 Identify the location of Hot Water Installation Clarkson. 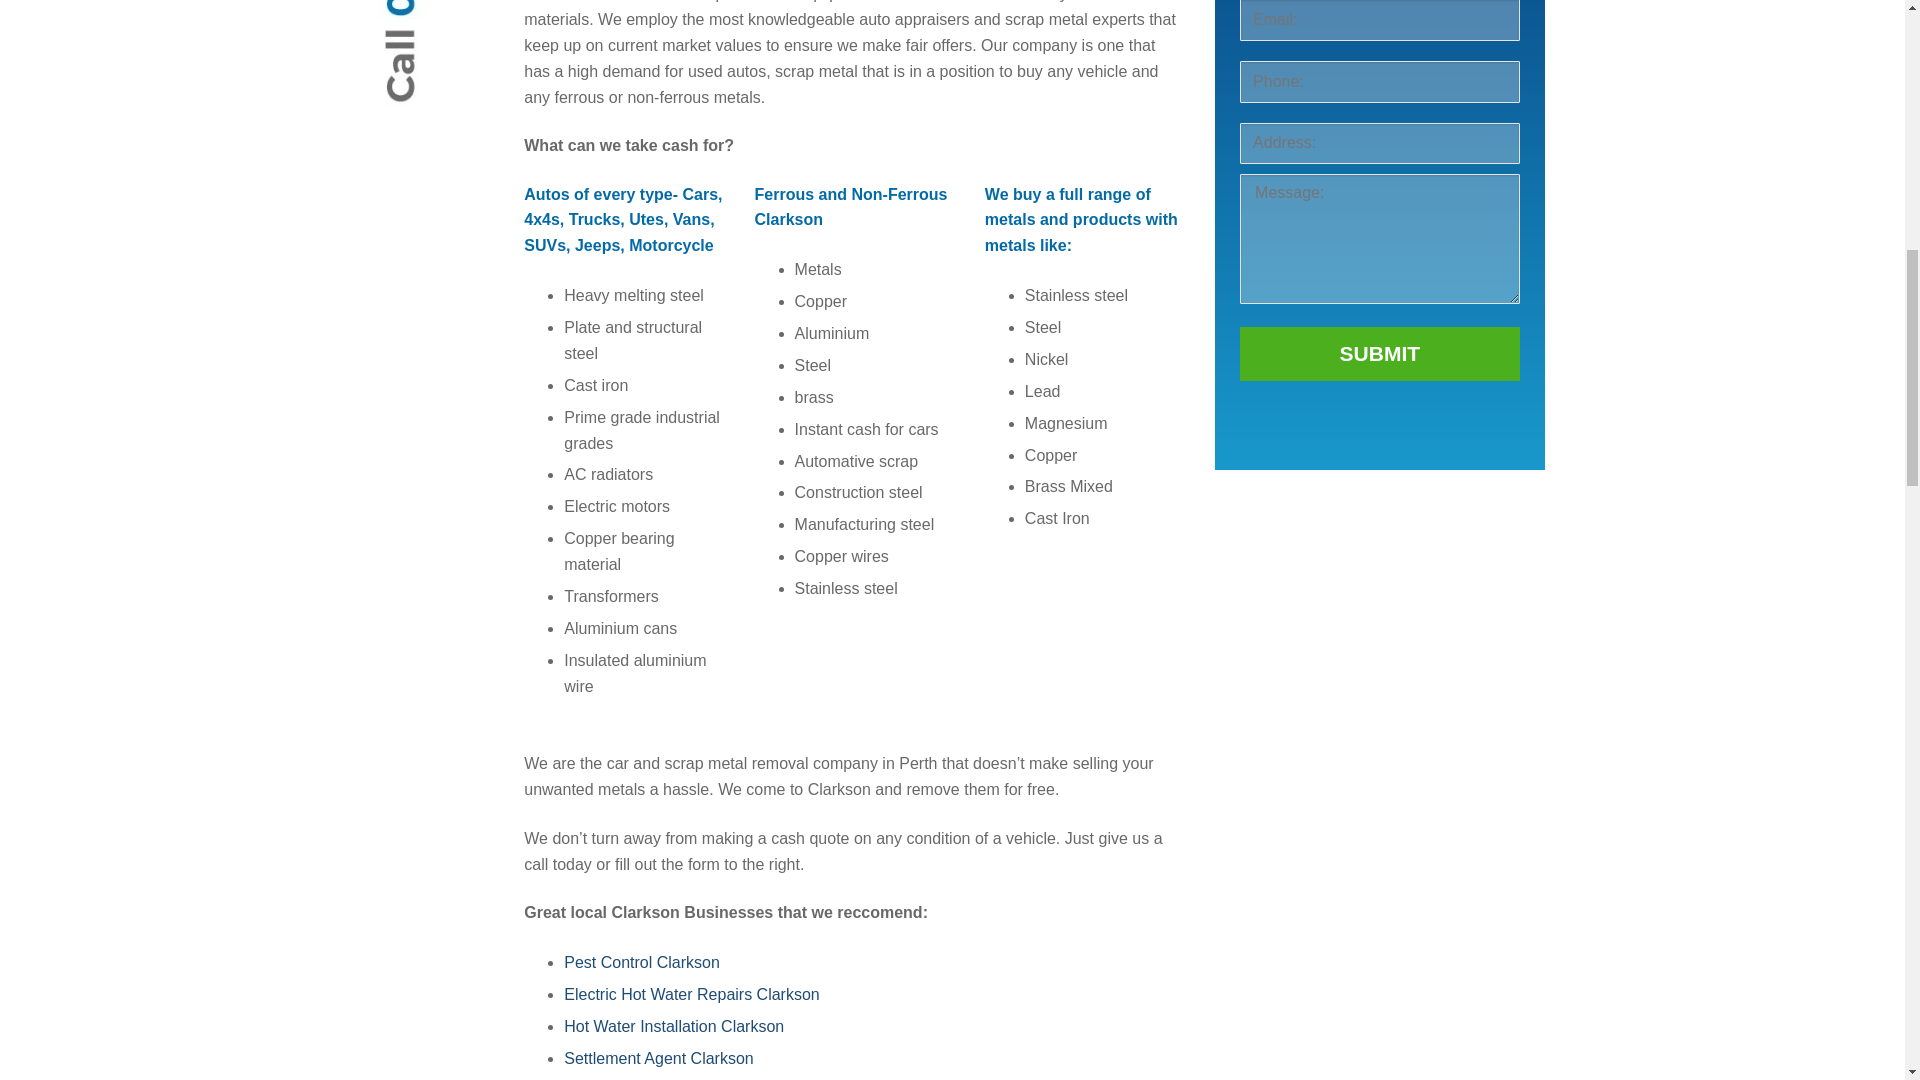
(674, 1026).